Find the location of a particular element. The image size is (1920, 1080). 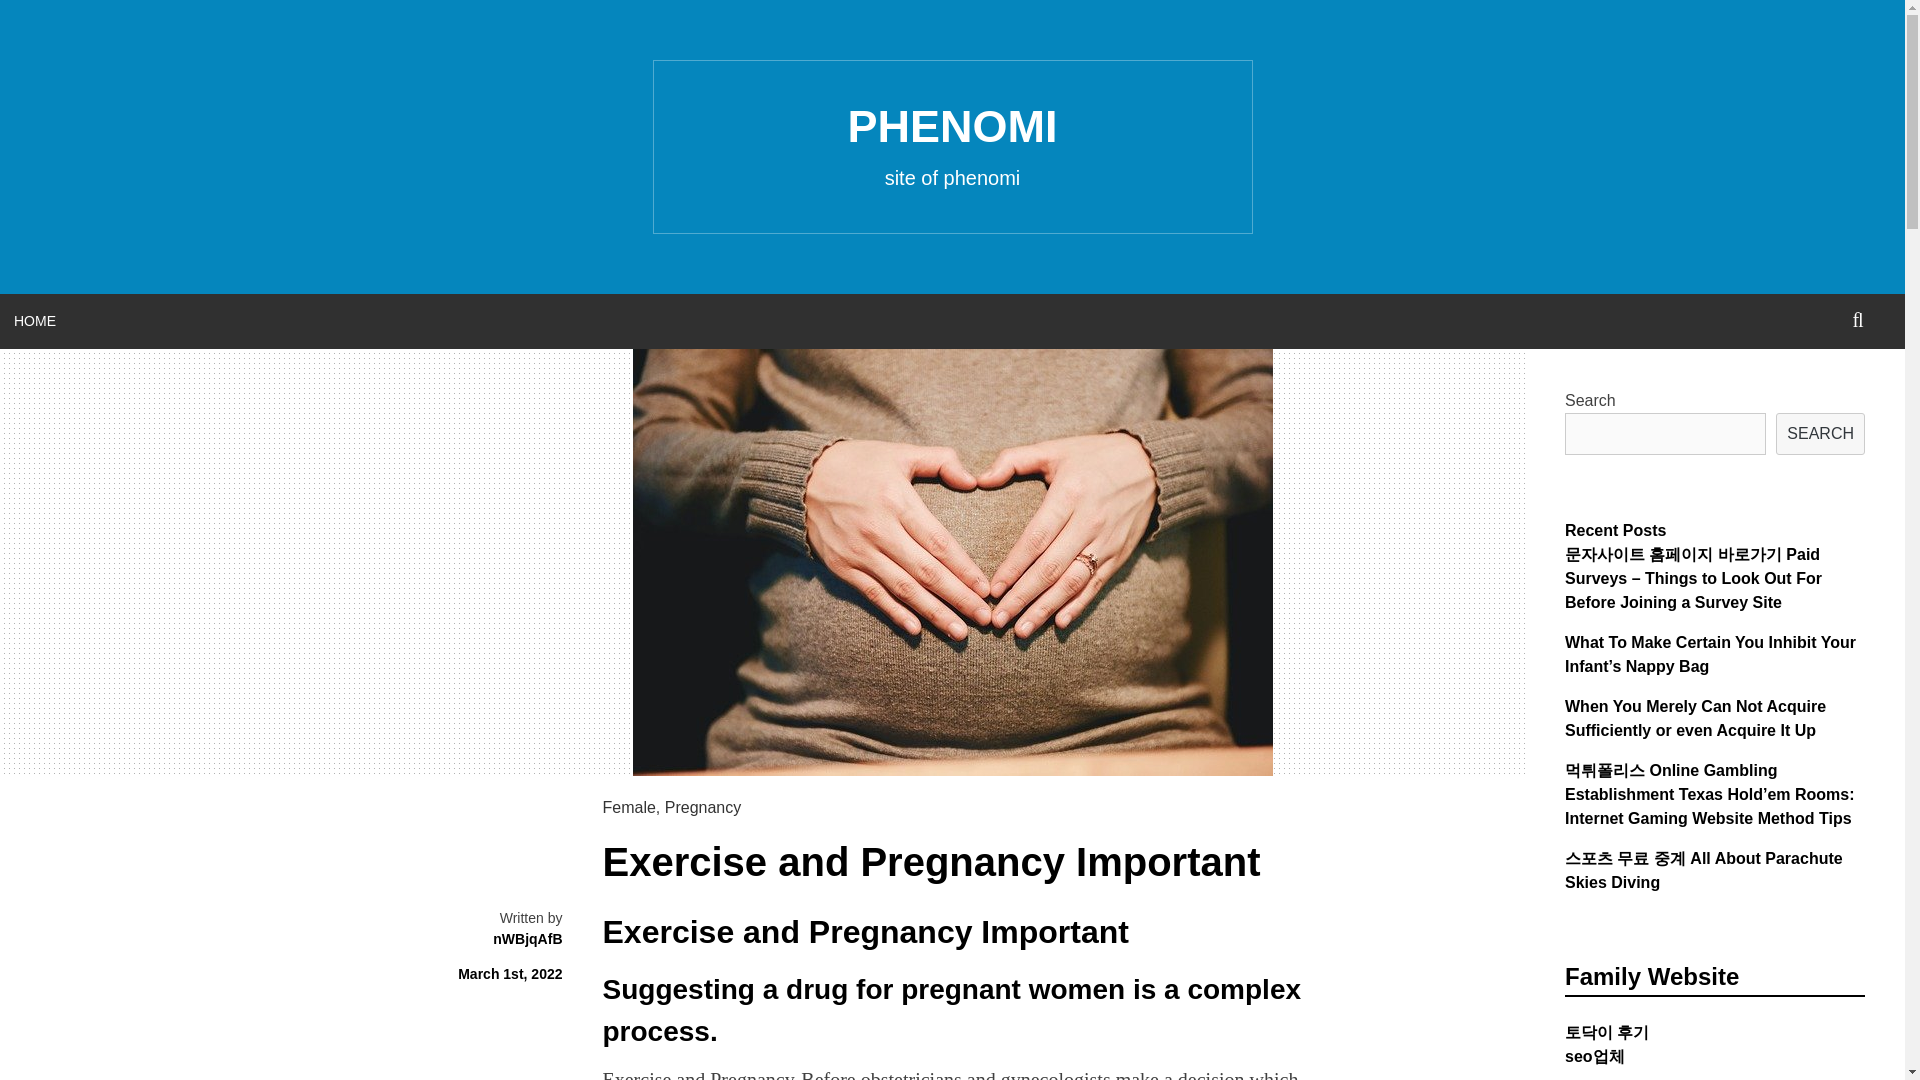

nWBjqAfB is located at coordinates (528, 938).